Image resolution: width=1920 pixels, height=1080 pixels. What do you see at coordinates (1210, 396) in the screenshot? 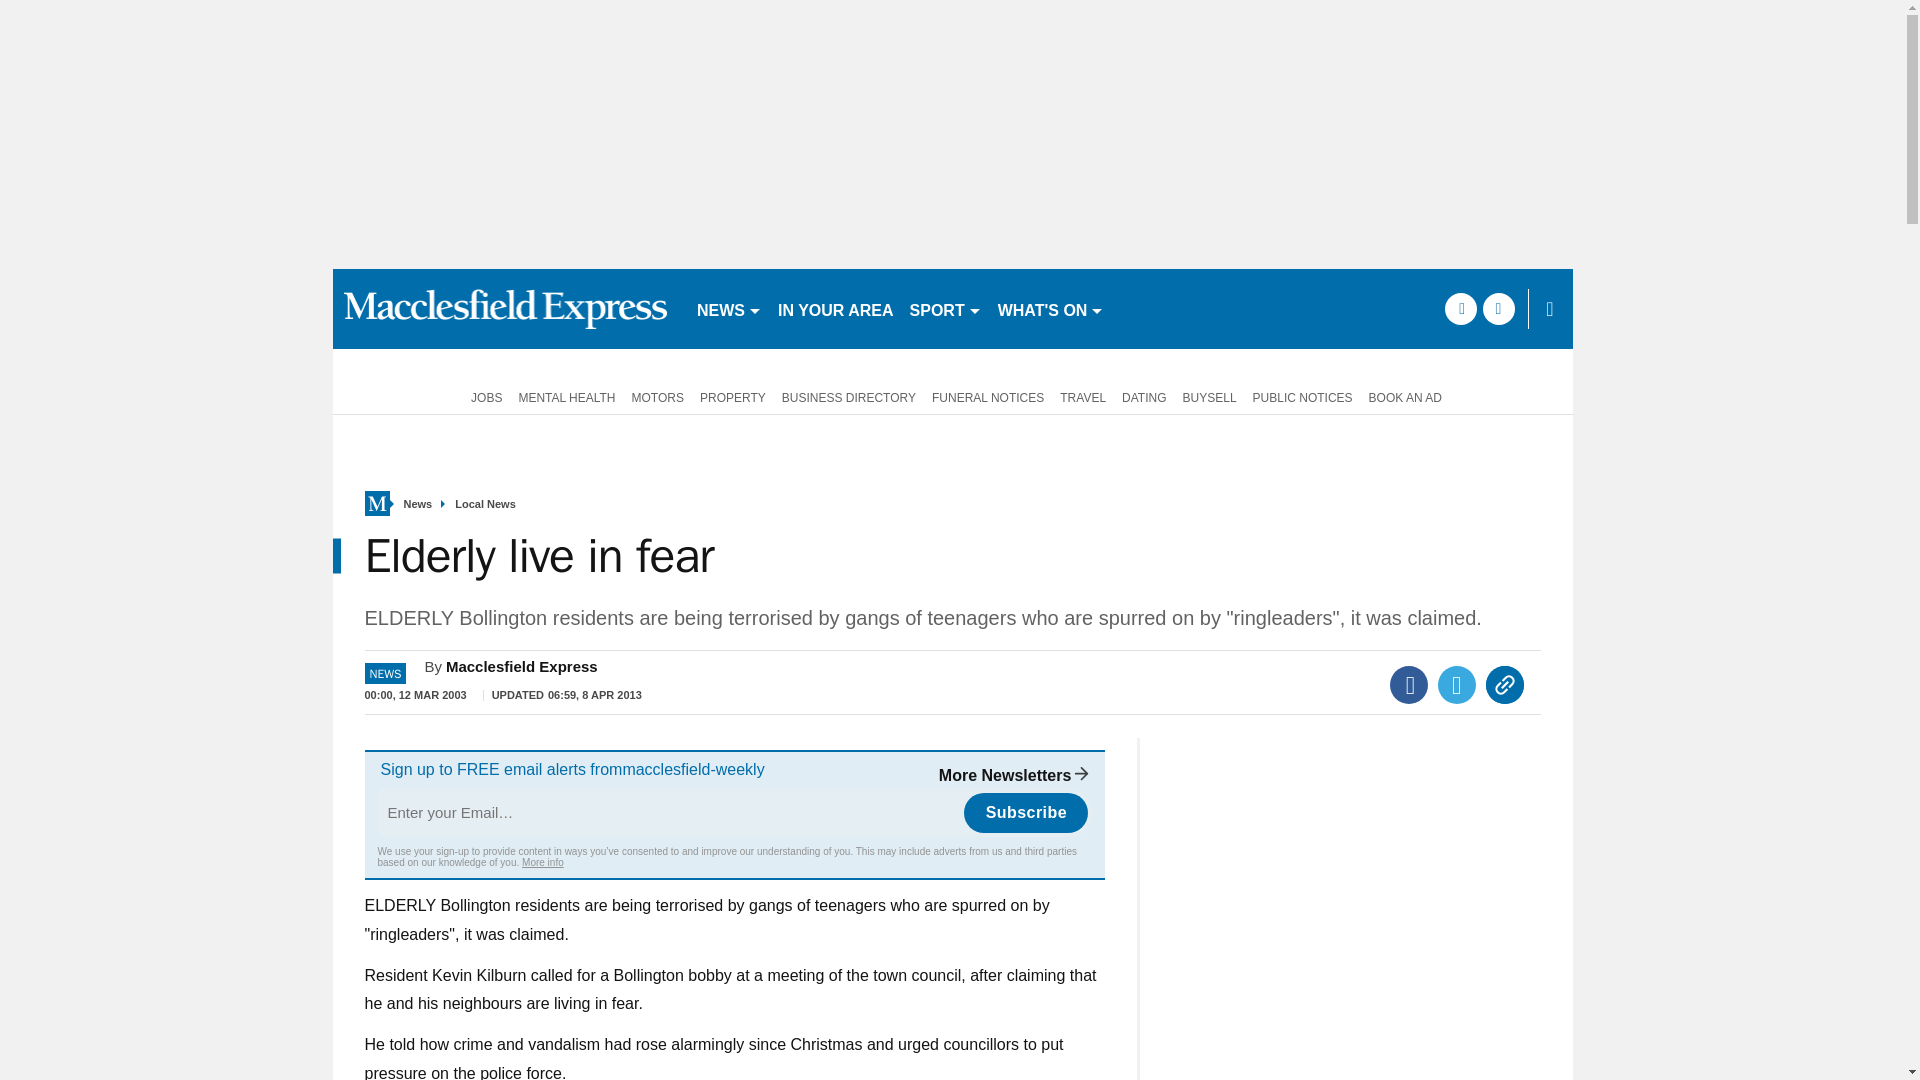
I see `BUYSELL` at bounding box center [1210, 396].